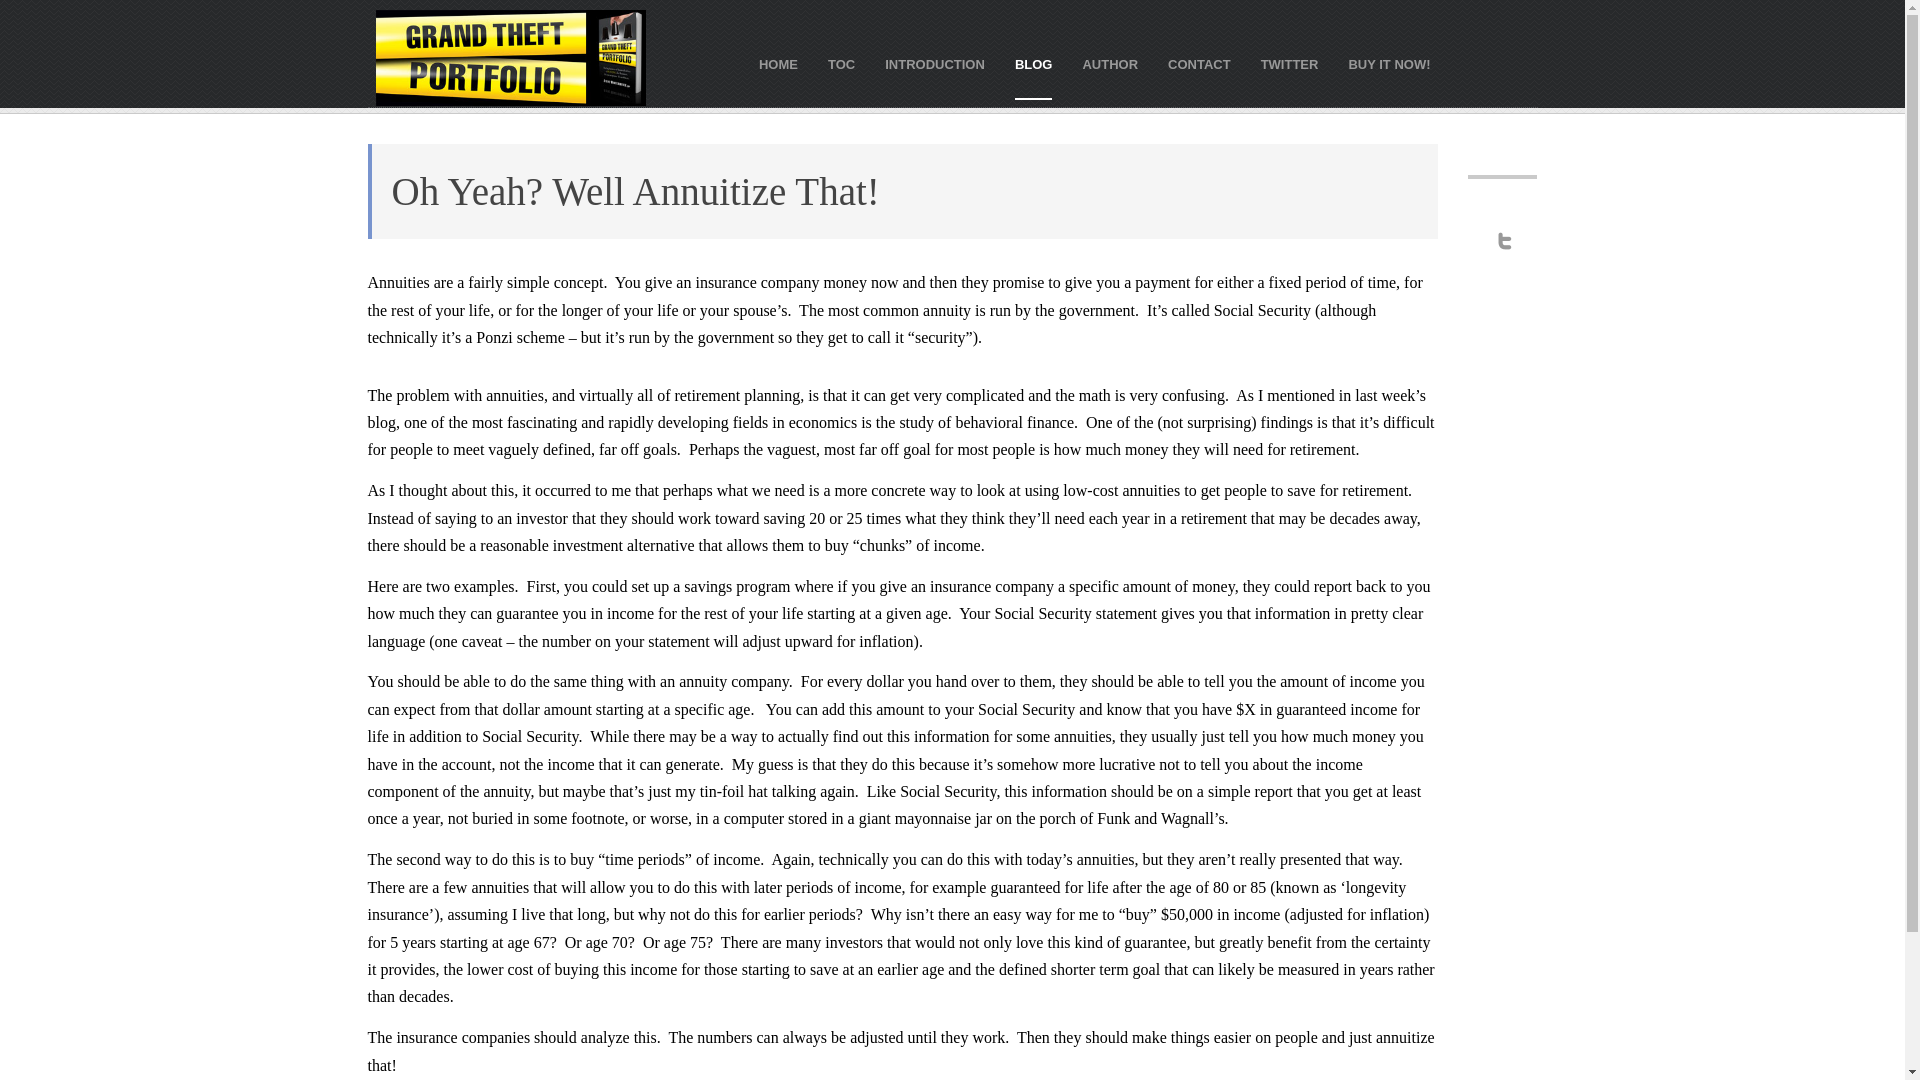  Describe the element at coordinates (1198, 65) in the screenshot. I see `CONTACT` at that location.